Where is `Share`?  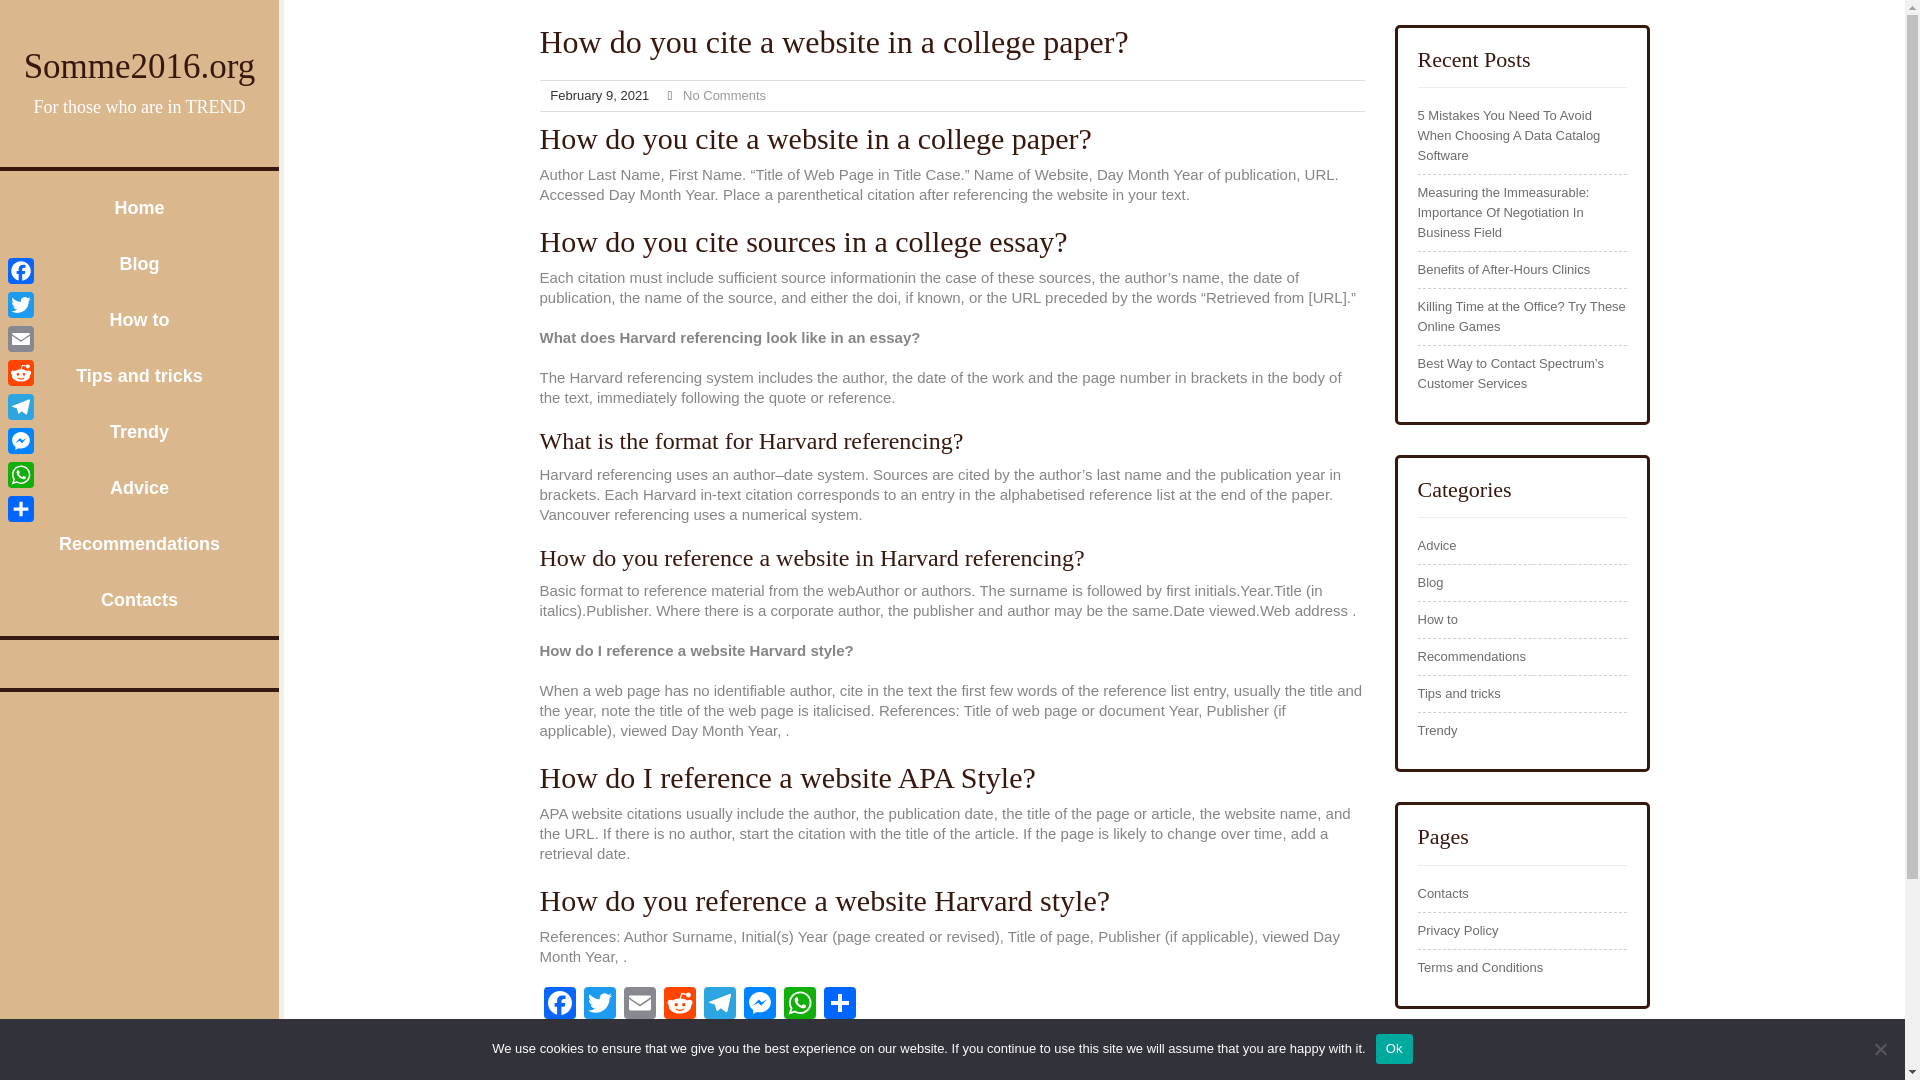 Share is located at coordinates (840, 1005).